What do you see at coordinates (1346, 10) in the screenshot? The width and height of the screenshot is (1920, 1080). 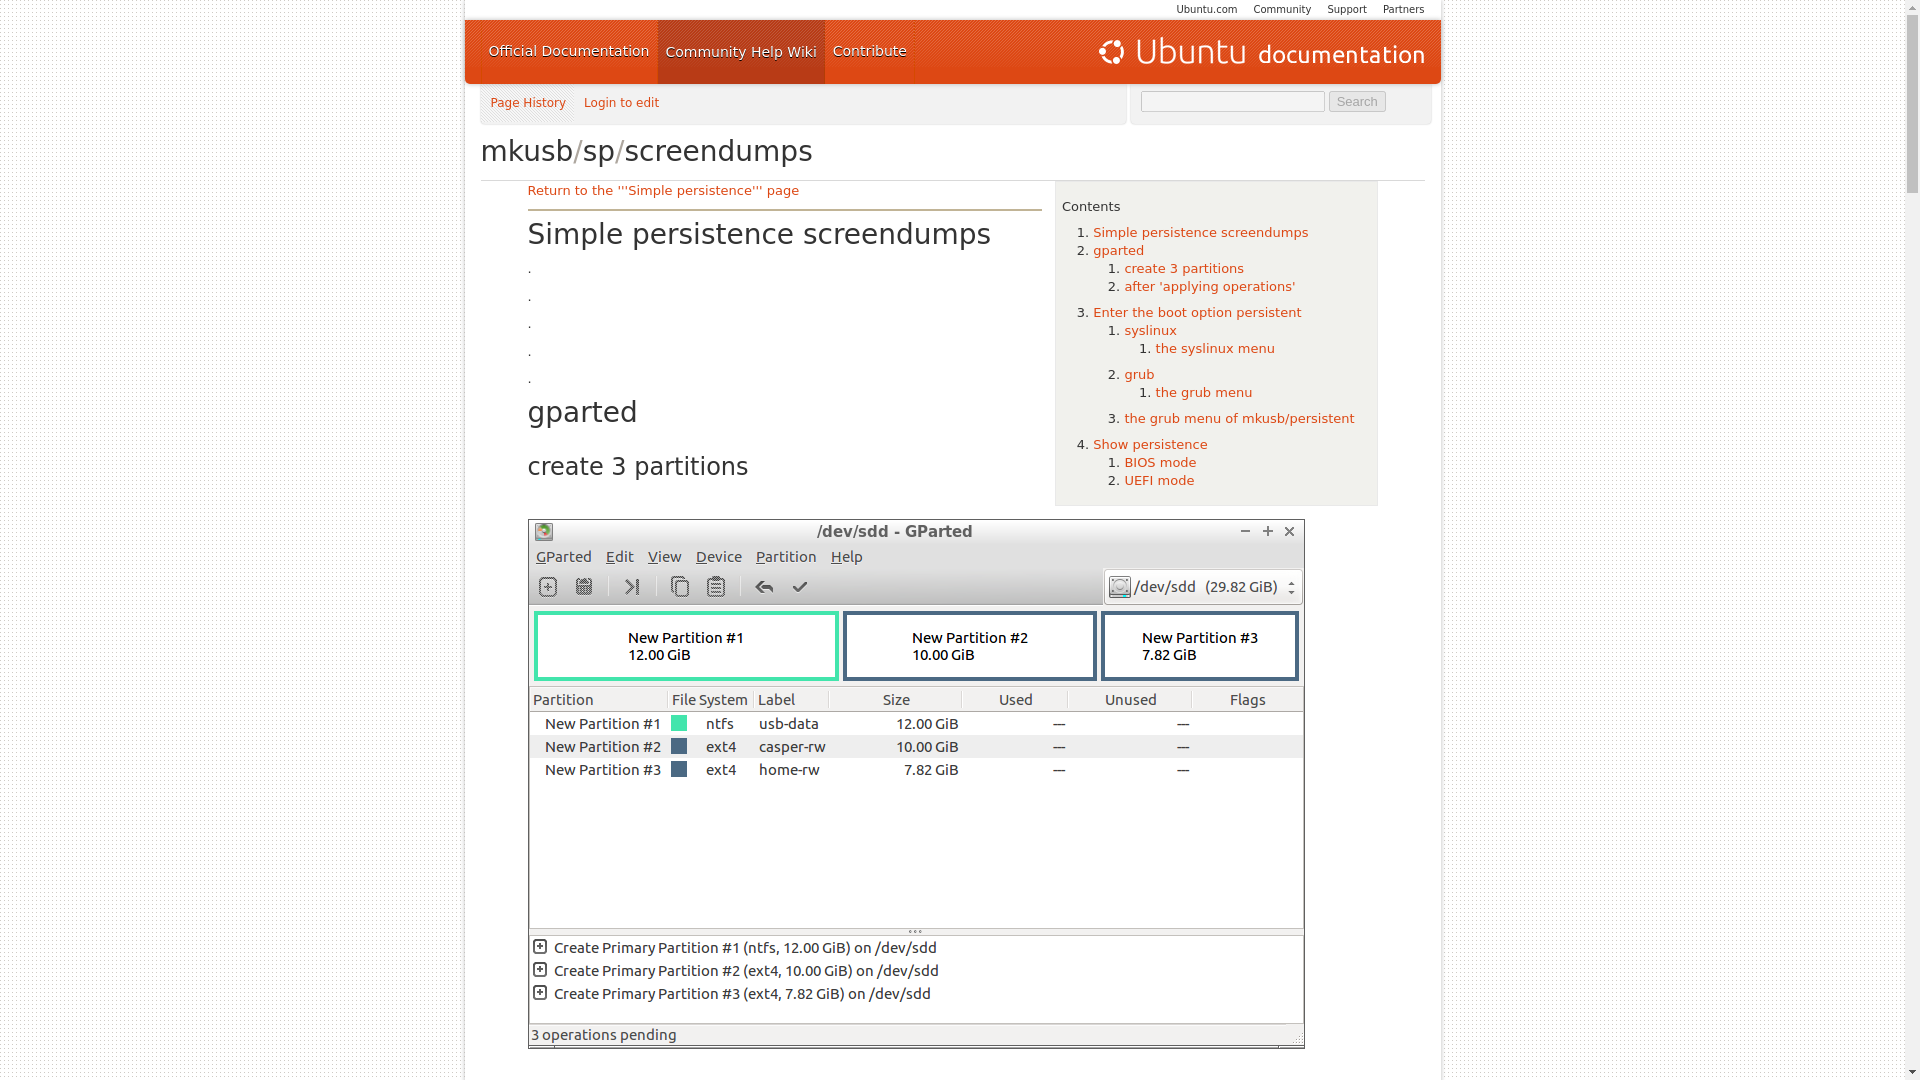 I see `Support` at bounding box center [1346, 10].